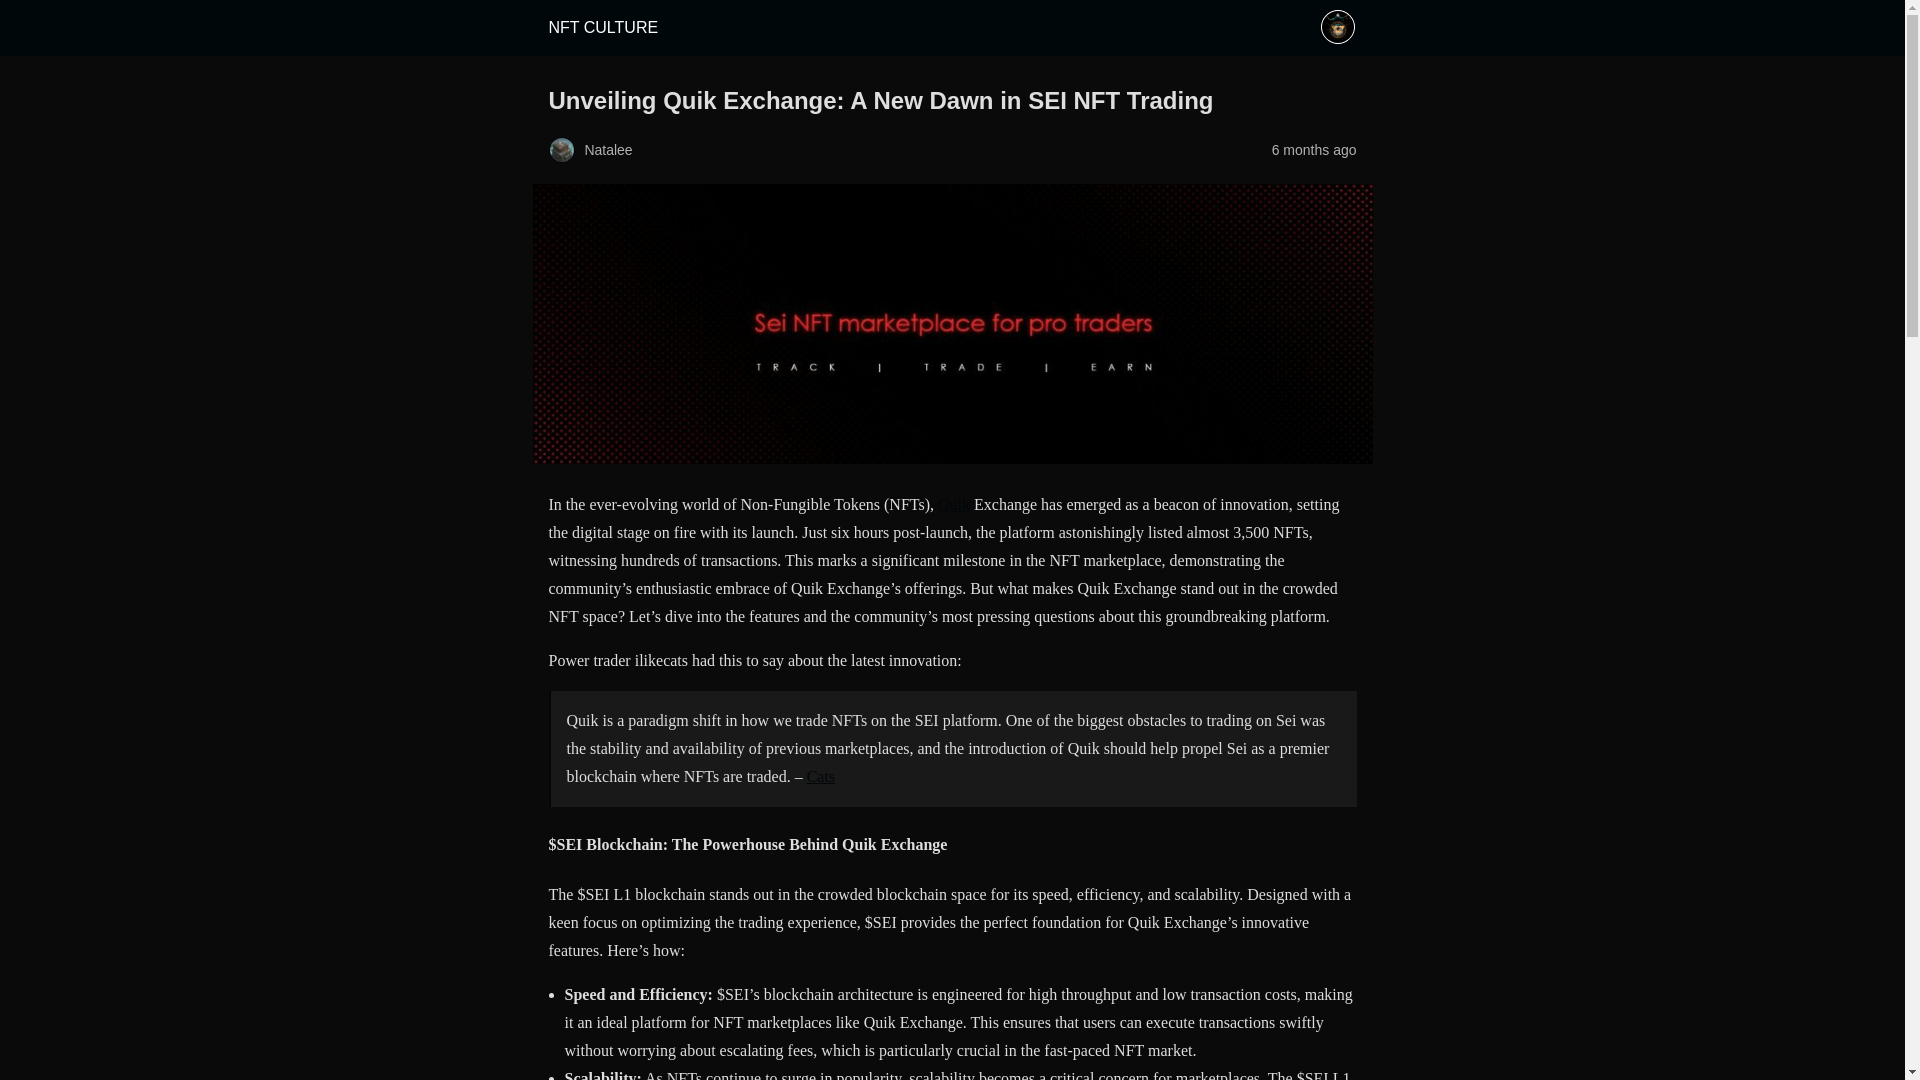 This screenshot has height=1080, width=1920. I want to click on NFT CULTURE, so click(602, 27).